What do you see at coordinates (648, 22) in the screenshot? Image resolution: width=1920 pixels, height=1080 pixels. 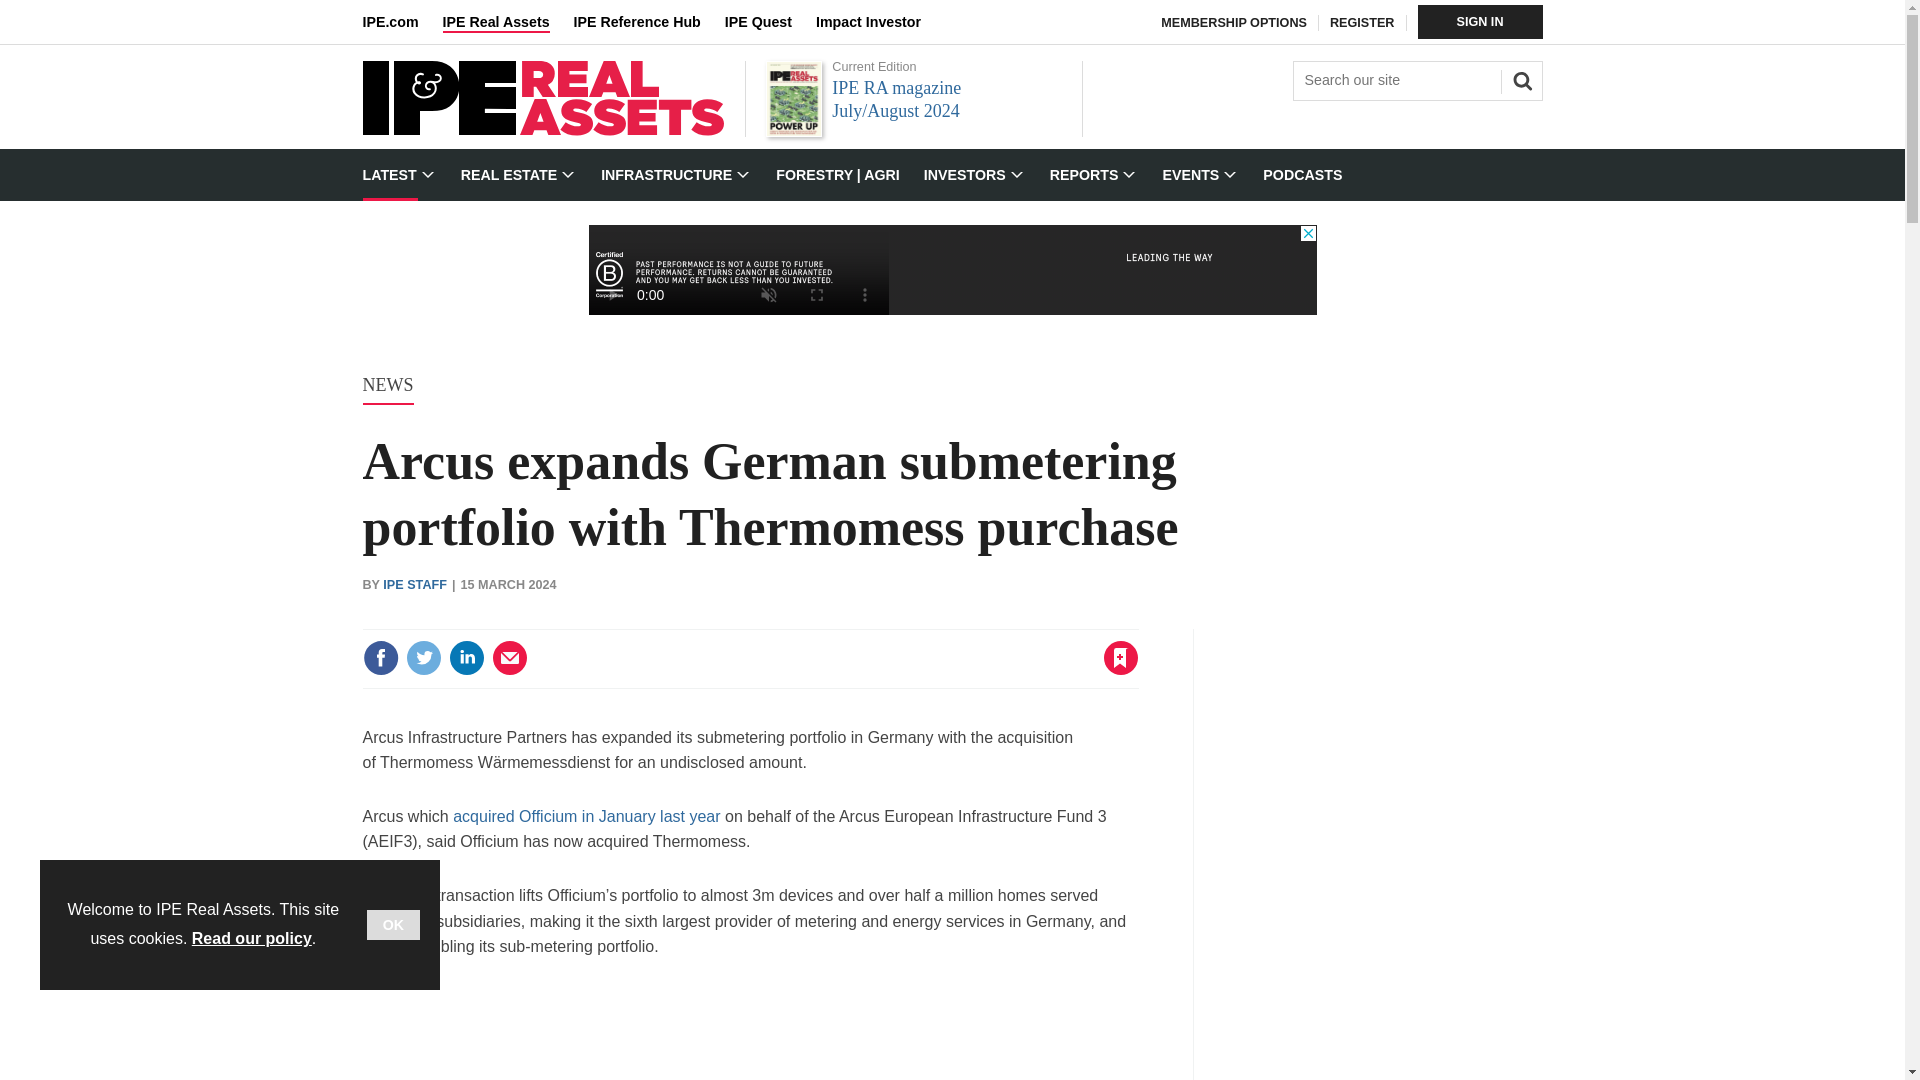 I see `IPE Reference Hub` at bounding box center [648, 22].